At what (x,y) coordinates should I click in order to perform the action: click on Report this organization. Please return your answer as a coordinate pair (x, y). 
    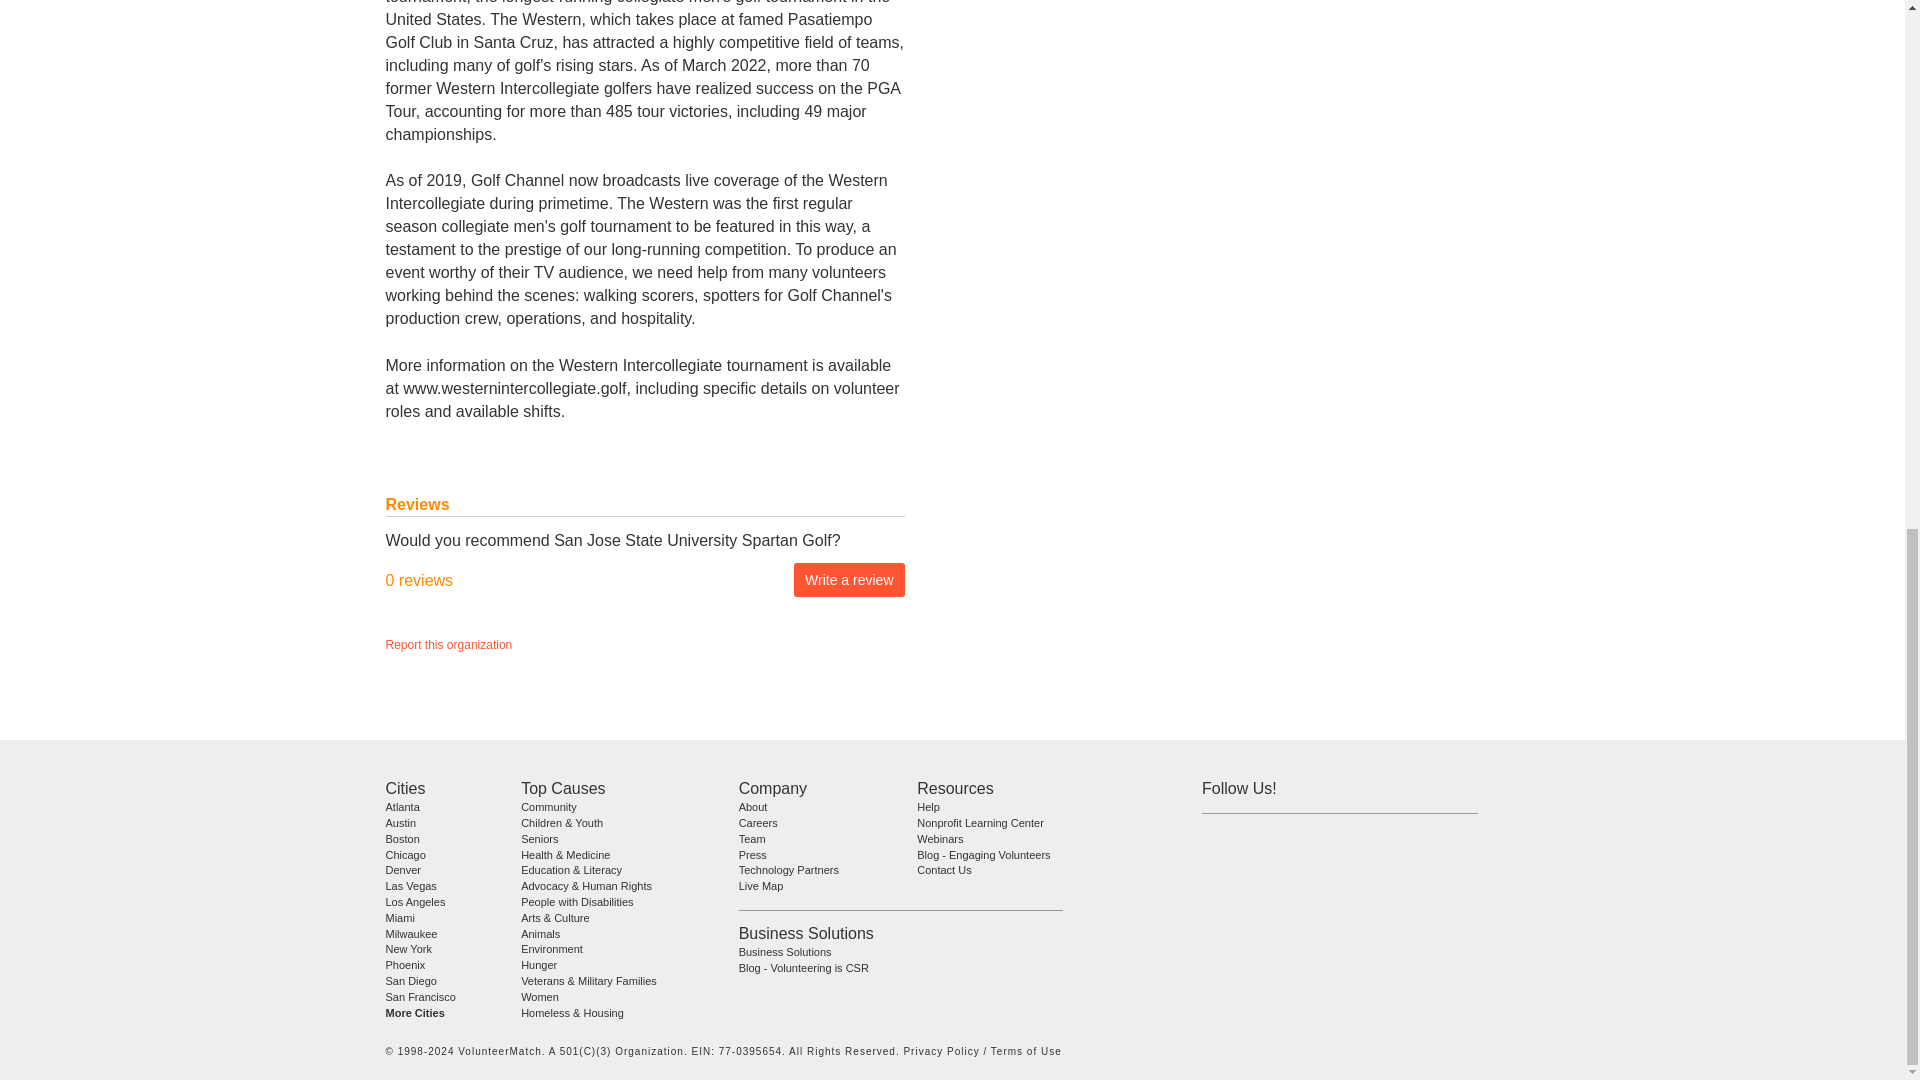
    Looking at the image, I should click on (448, 645).